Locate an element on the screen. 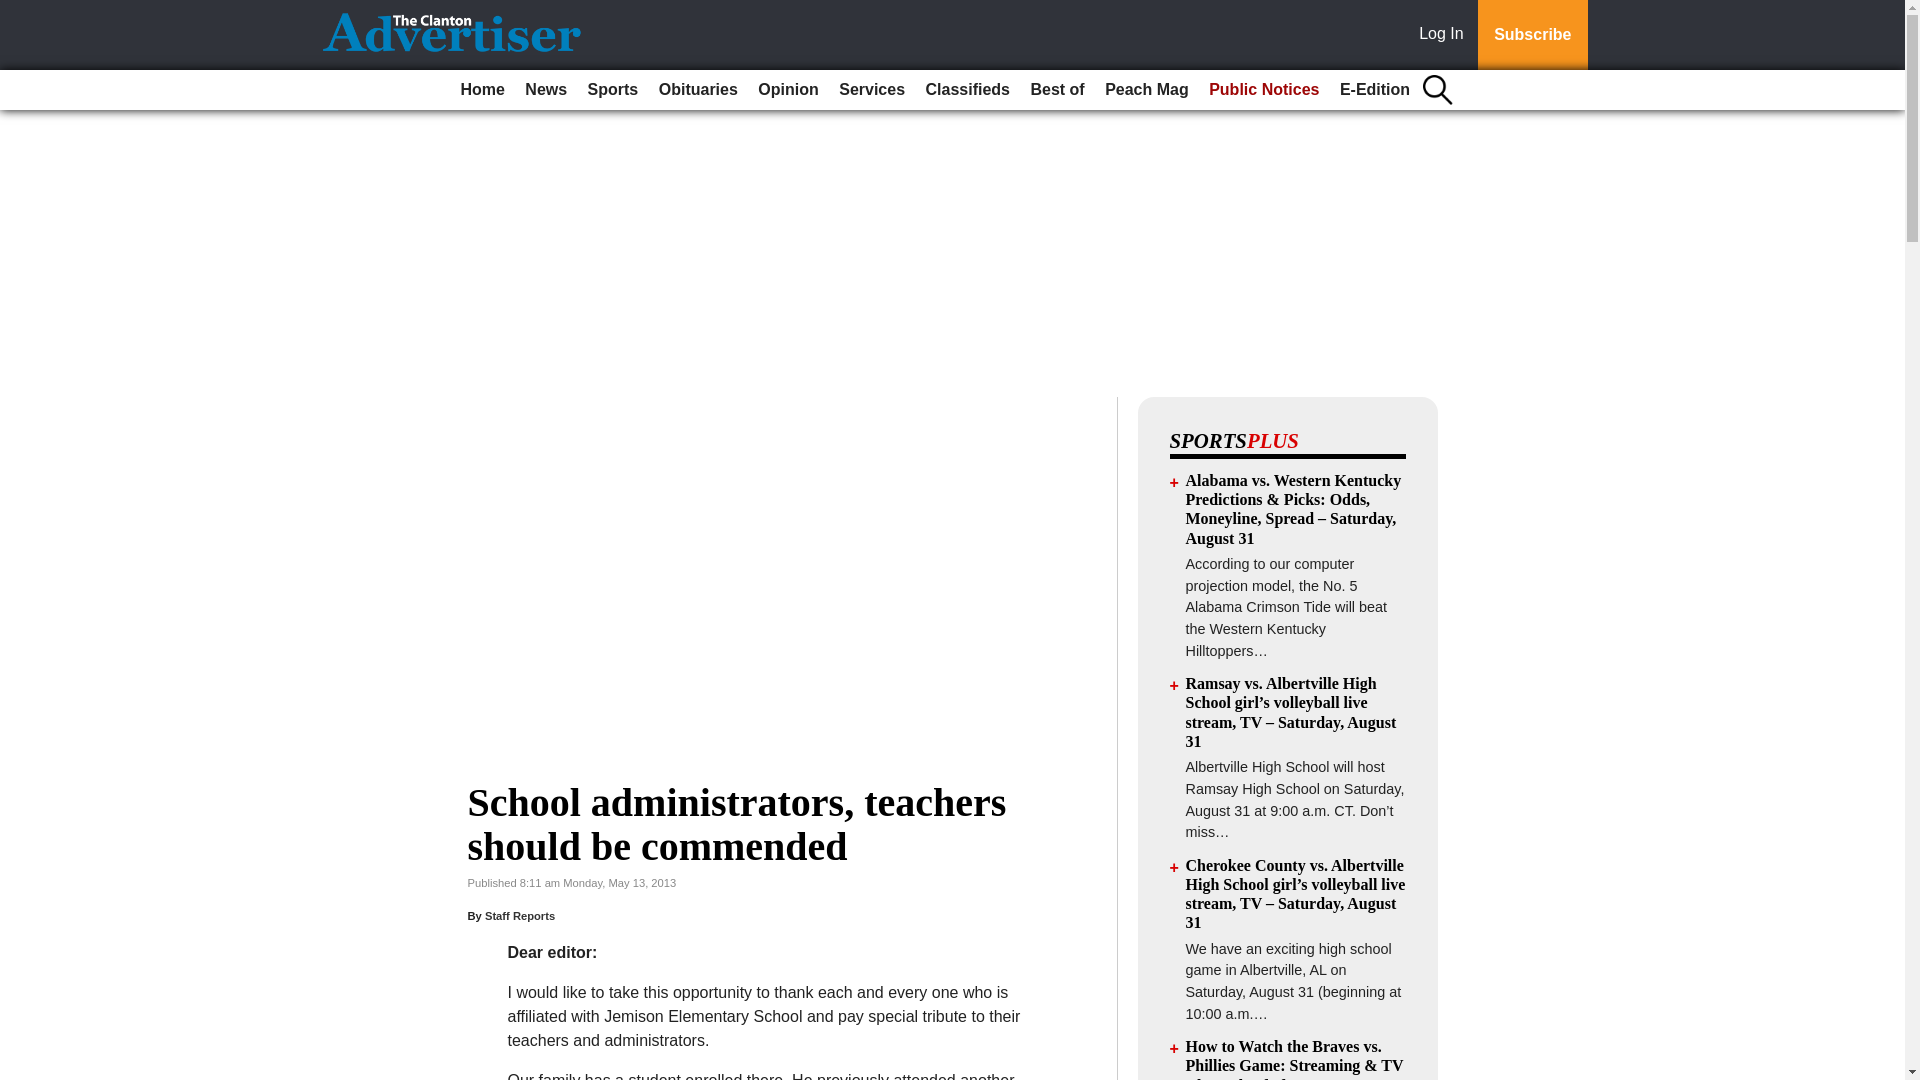 The height and width of the screenshot is (1080, 1920). Obituaries is located at coordinates (698, 90).